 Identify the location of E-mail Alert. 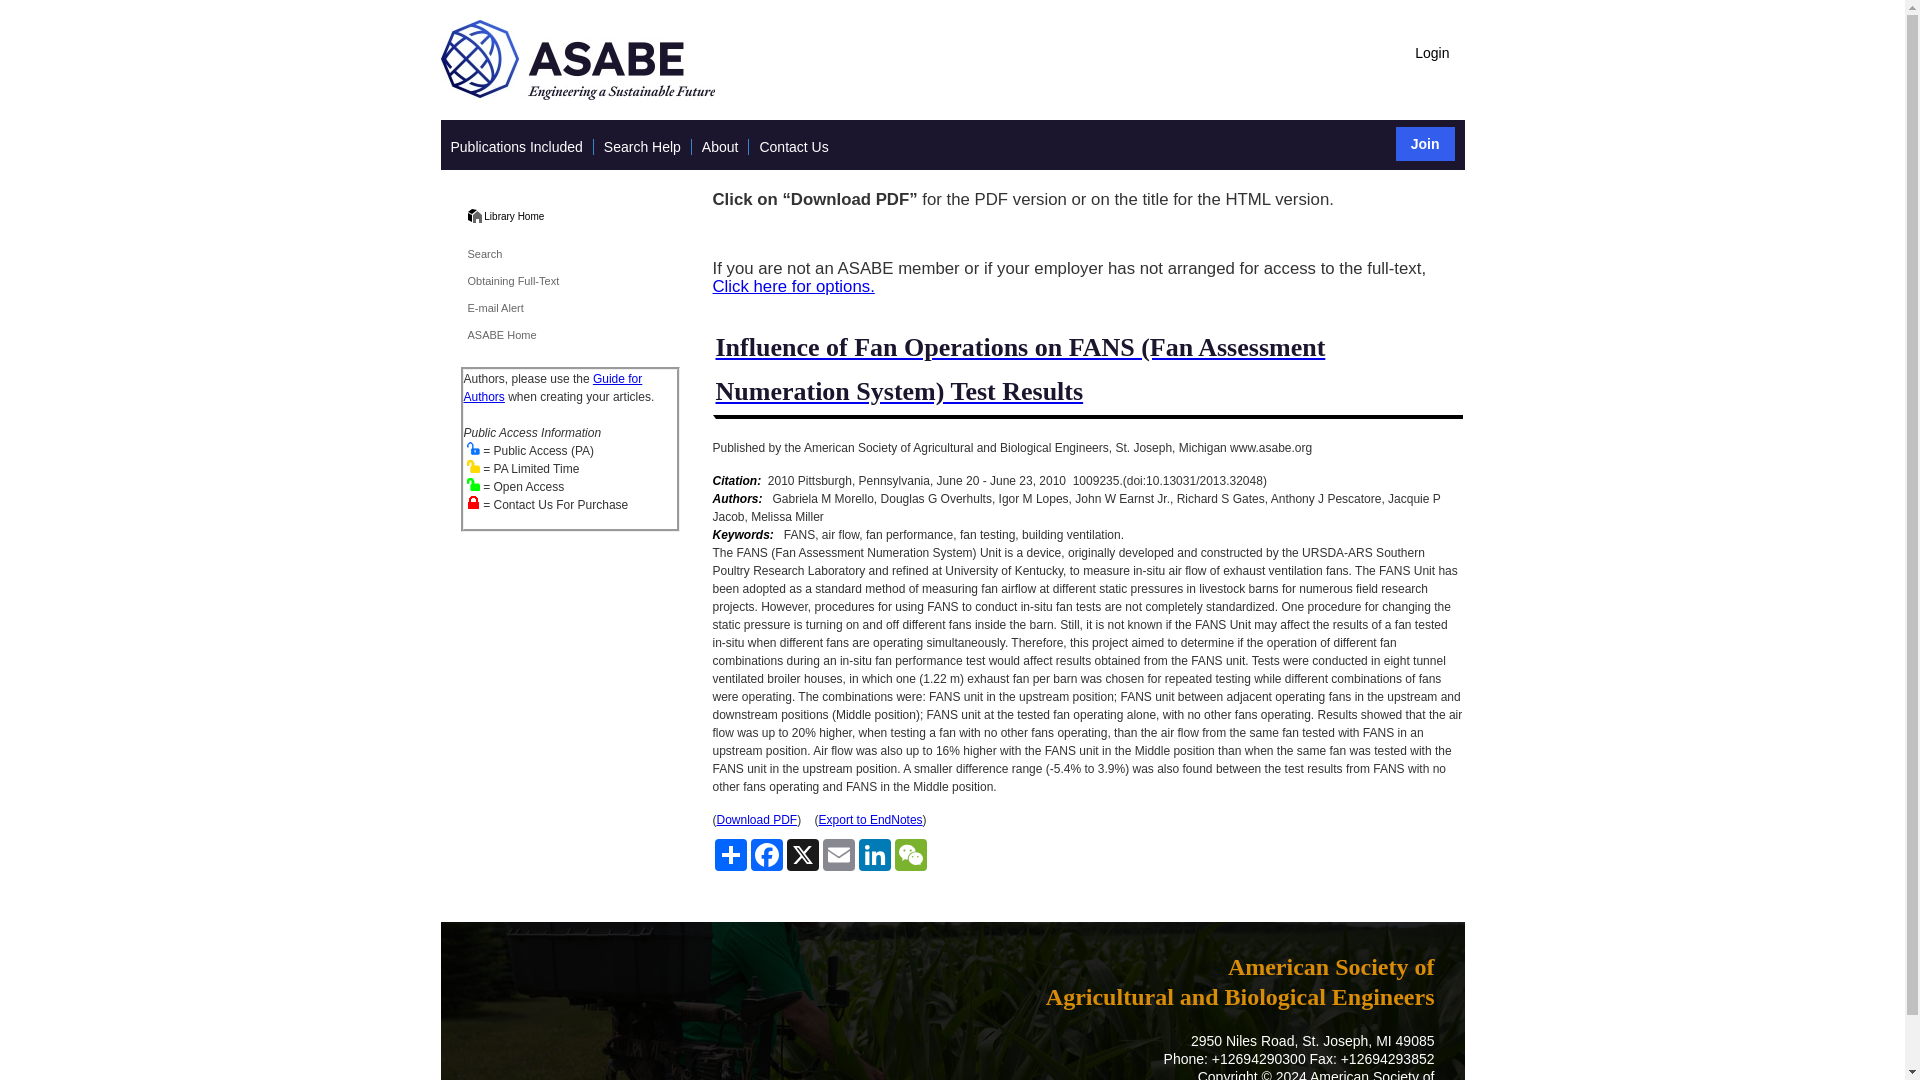
(496, 308).